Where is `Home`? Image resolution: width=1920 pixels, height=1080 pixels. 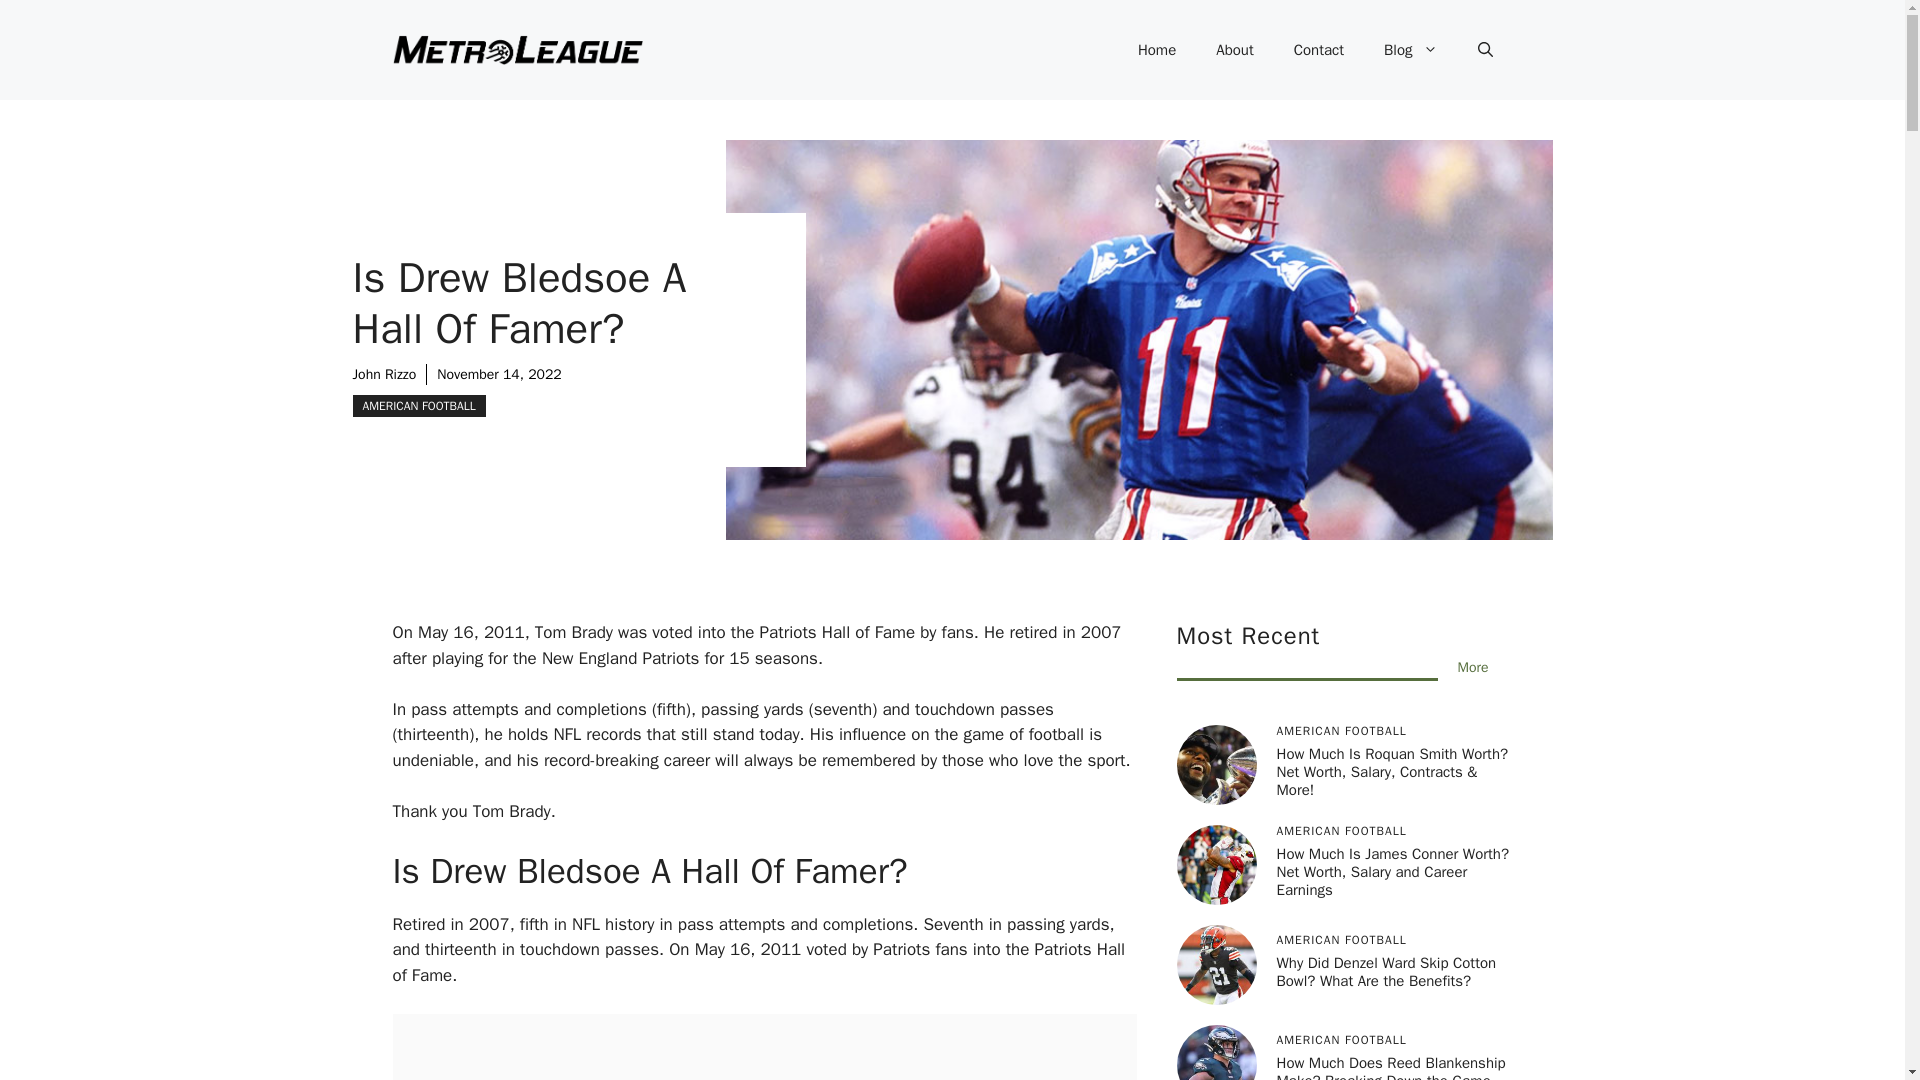
Home is located at coordinates (1156, 50).